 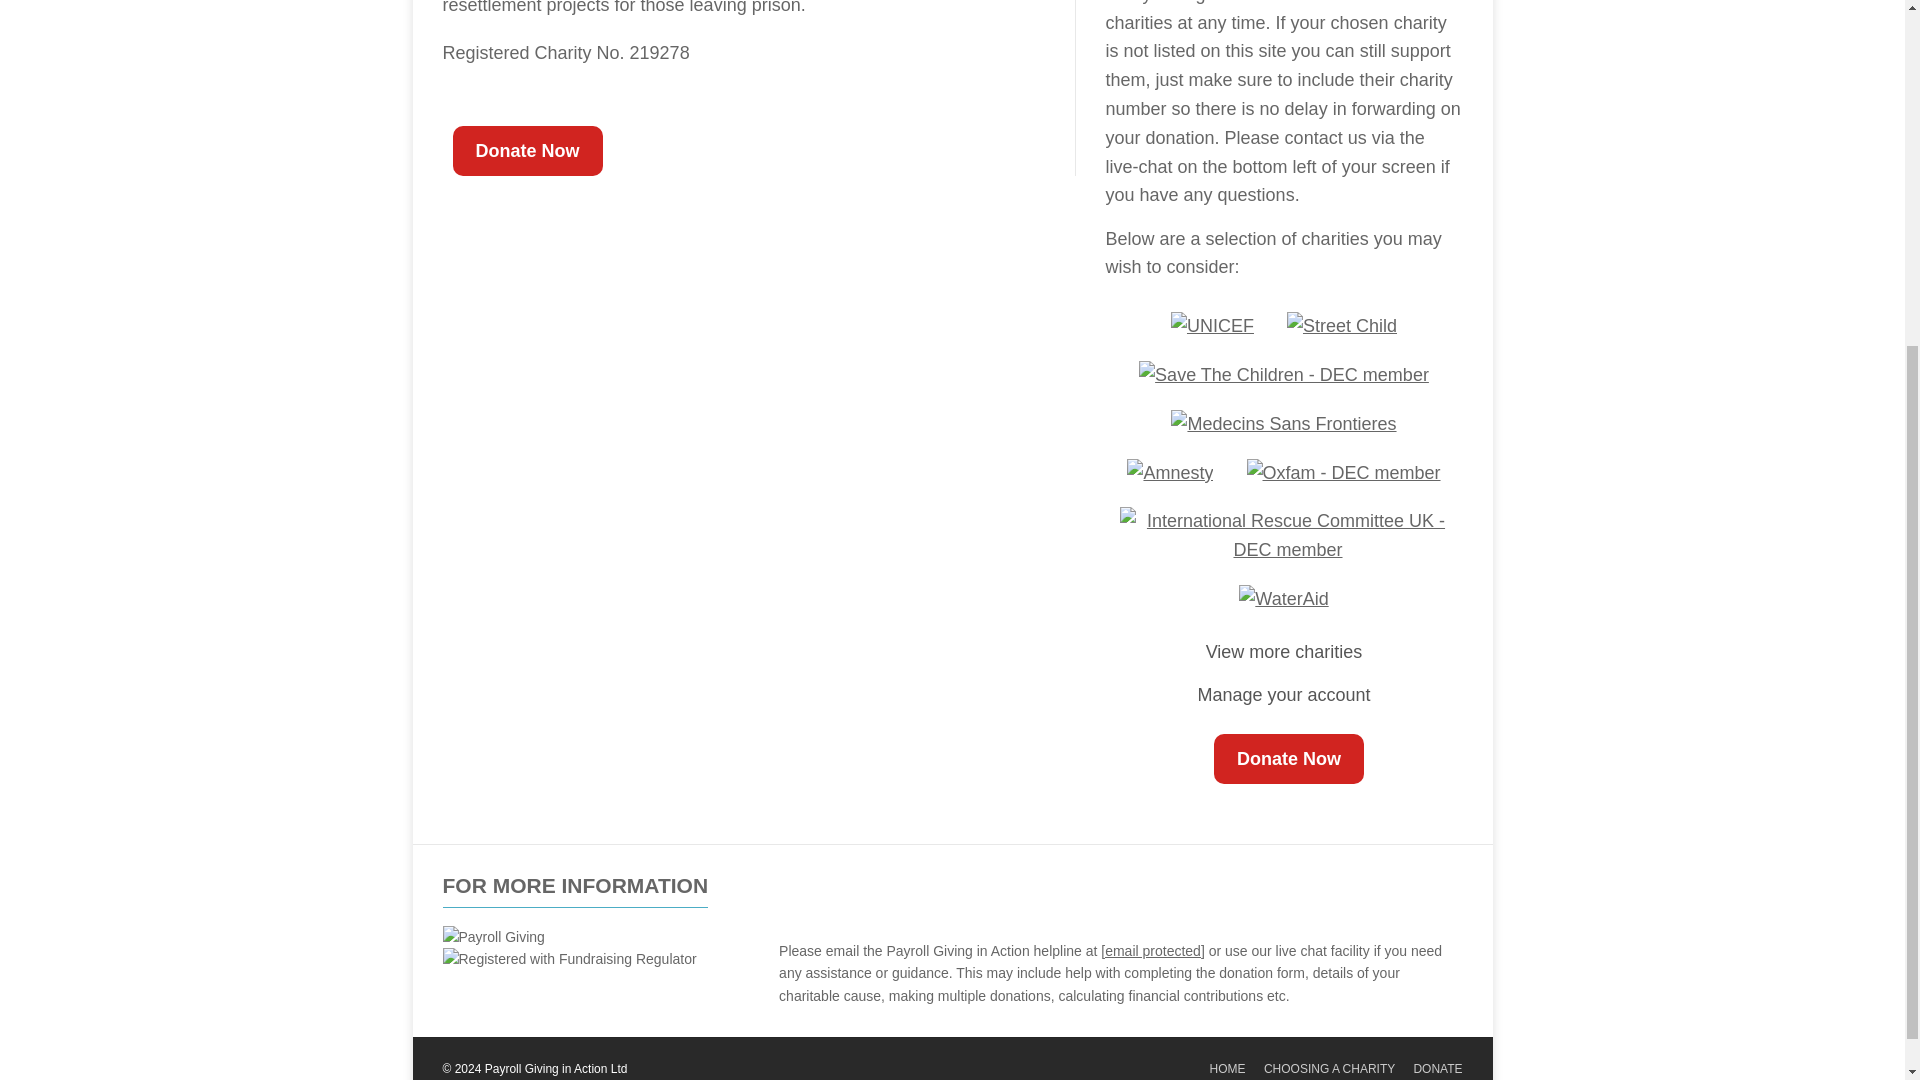 What do you see at coordinates (1284, 652) in the screenshot?
I see `View more charities` at bounding box center [1284, 652].